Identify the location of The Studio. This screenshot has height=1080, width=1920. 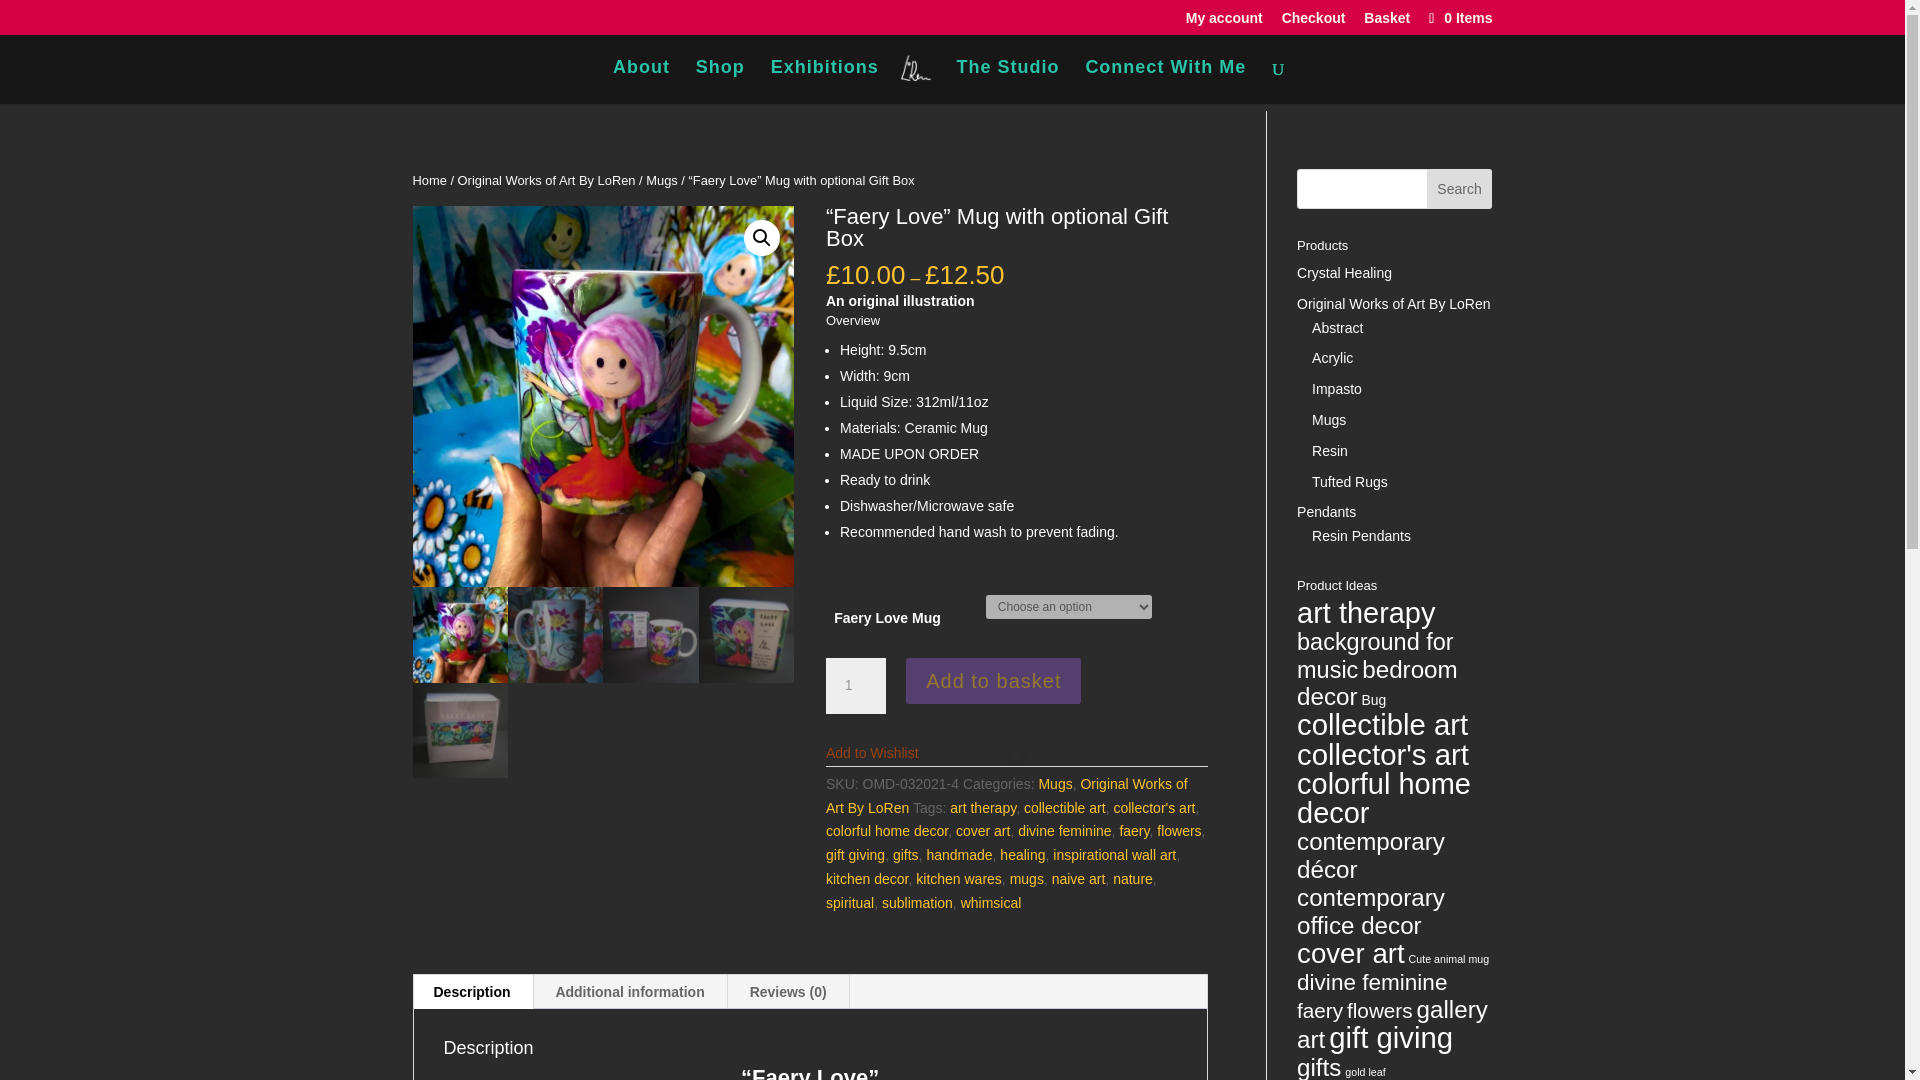
(1008, 82).